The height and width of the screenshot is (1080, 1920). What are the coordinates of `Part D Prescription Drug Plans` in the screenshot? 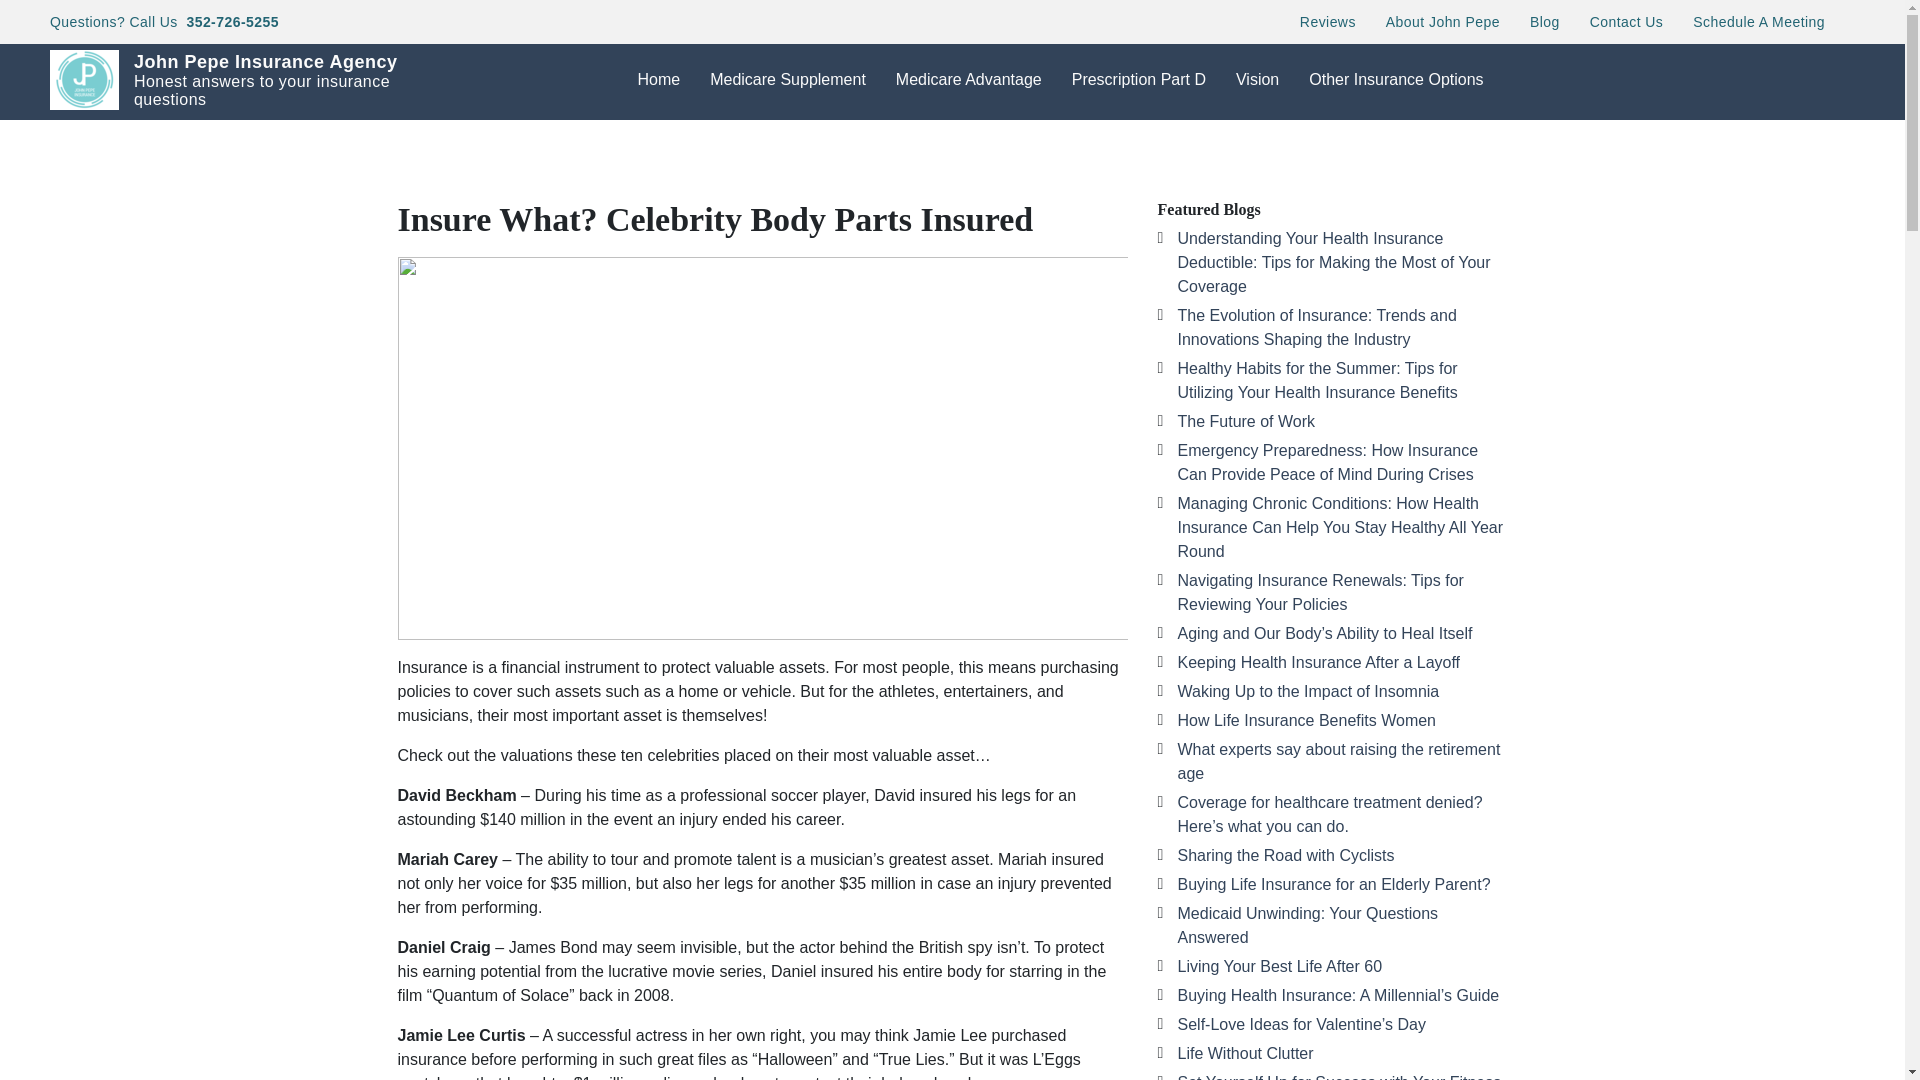 It's located at (1157, 135).